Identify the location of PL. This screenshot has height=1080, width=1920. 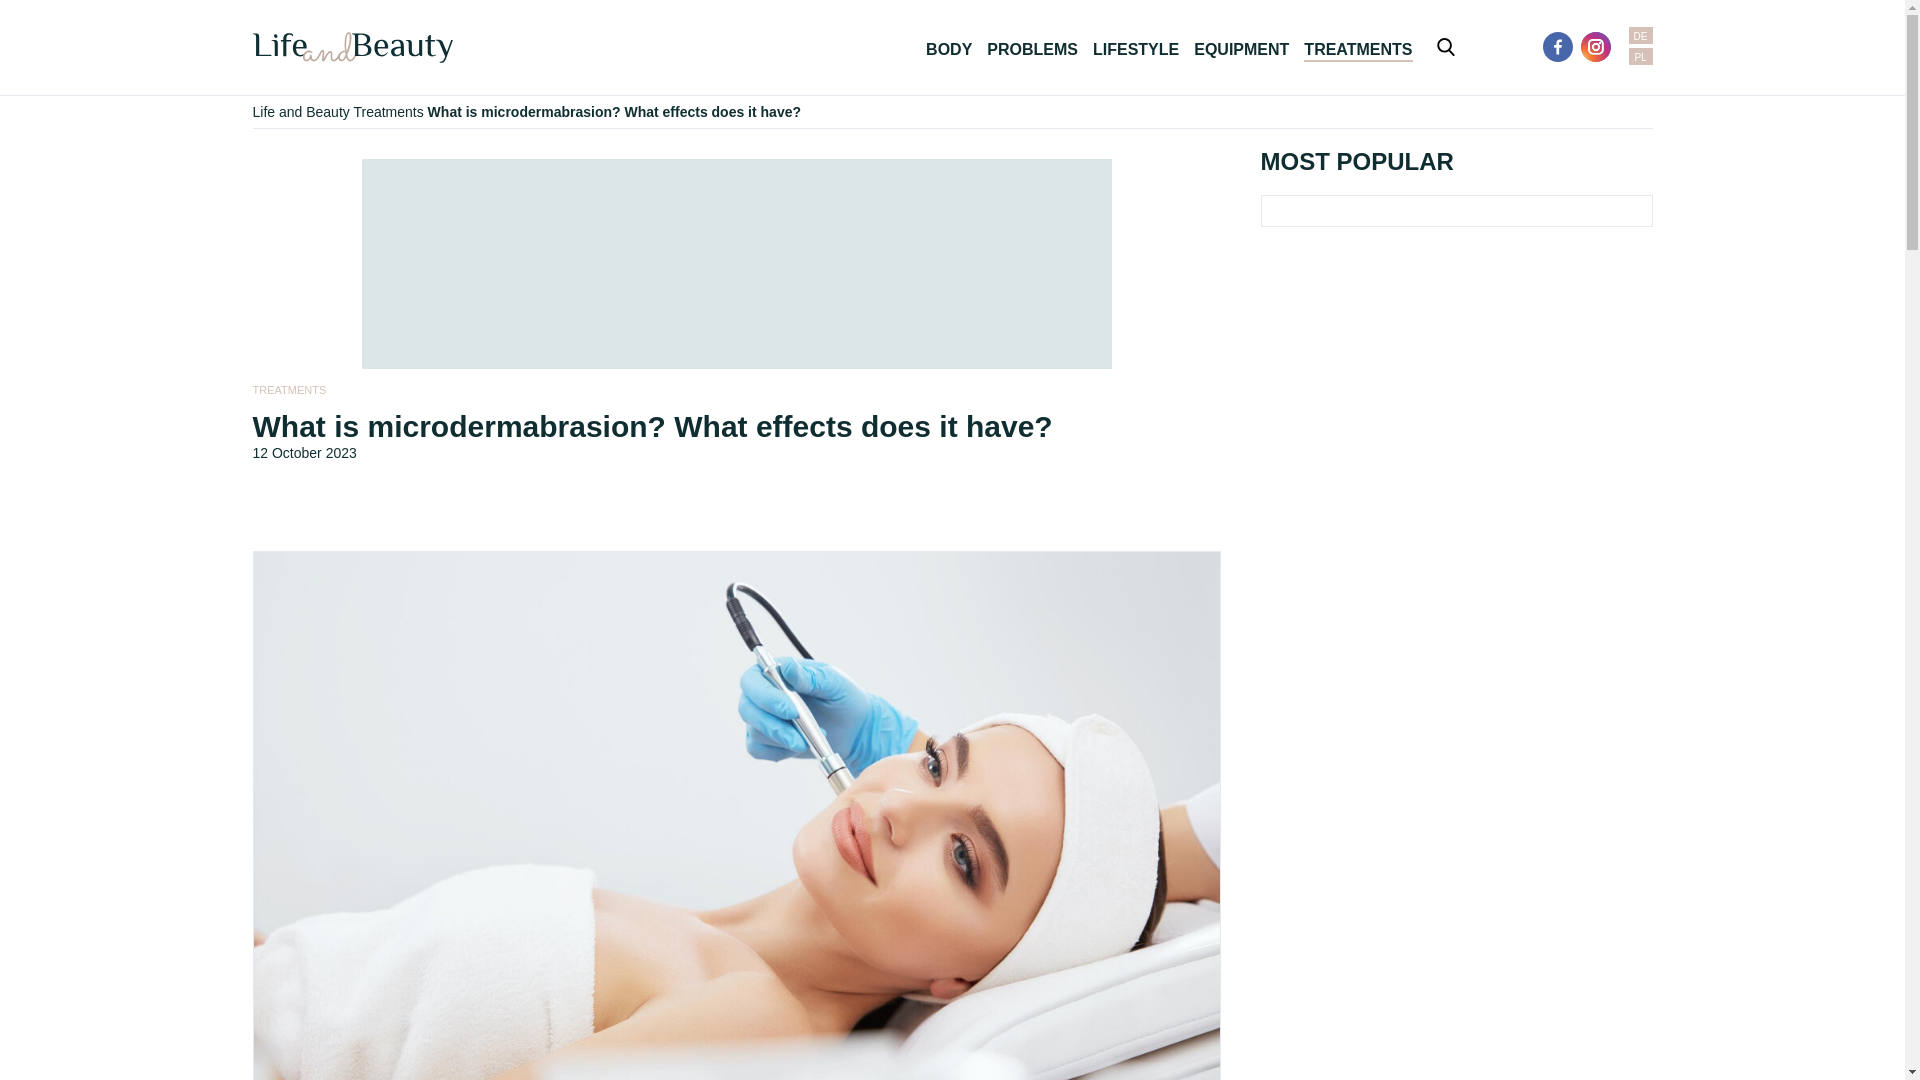
(1640, 56).